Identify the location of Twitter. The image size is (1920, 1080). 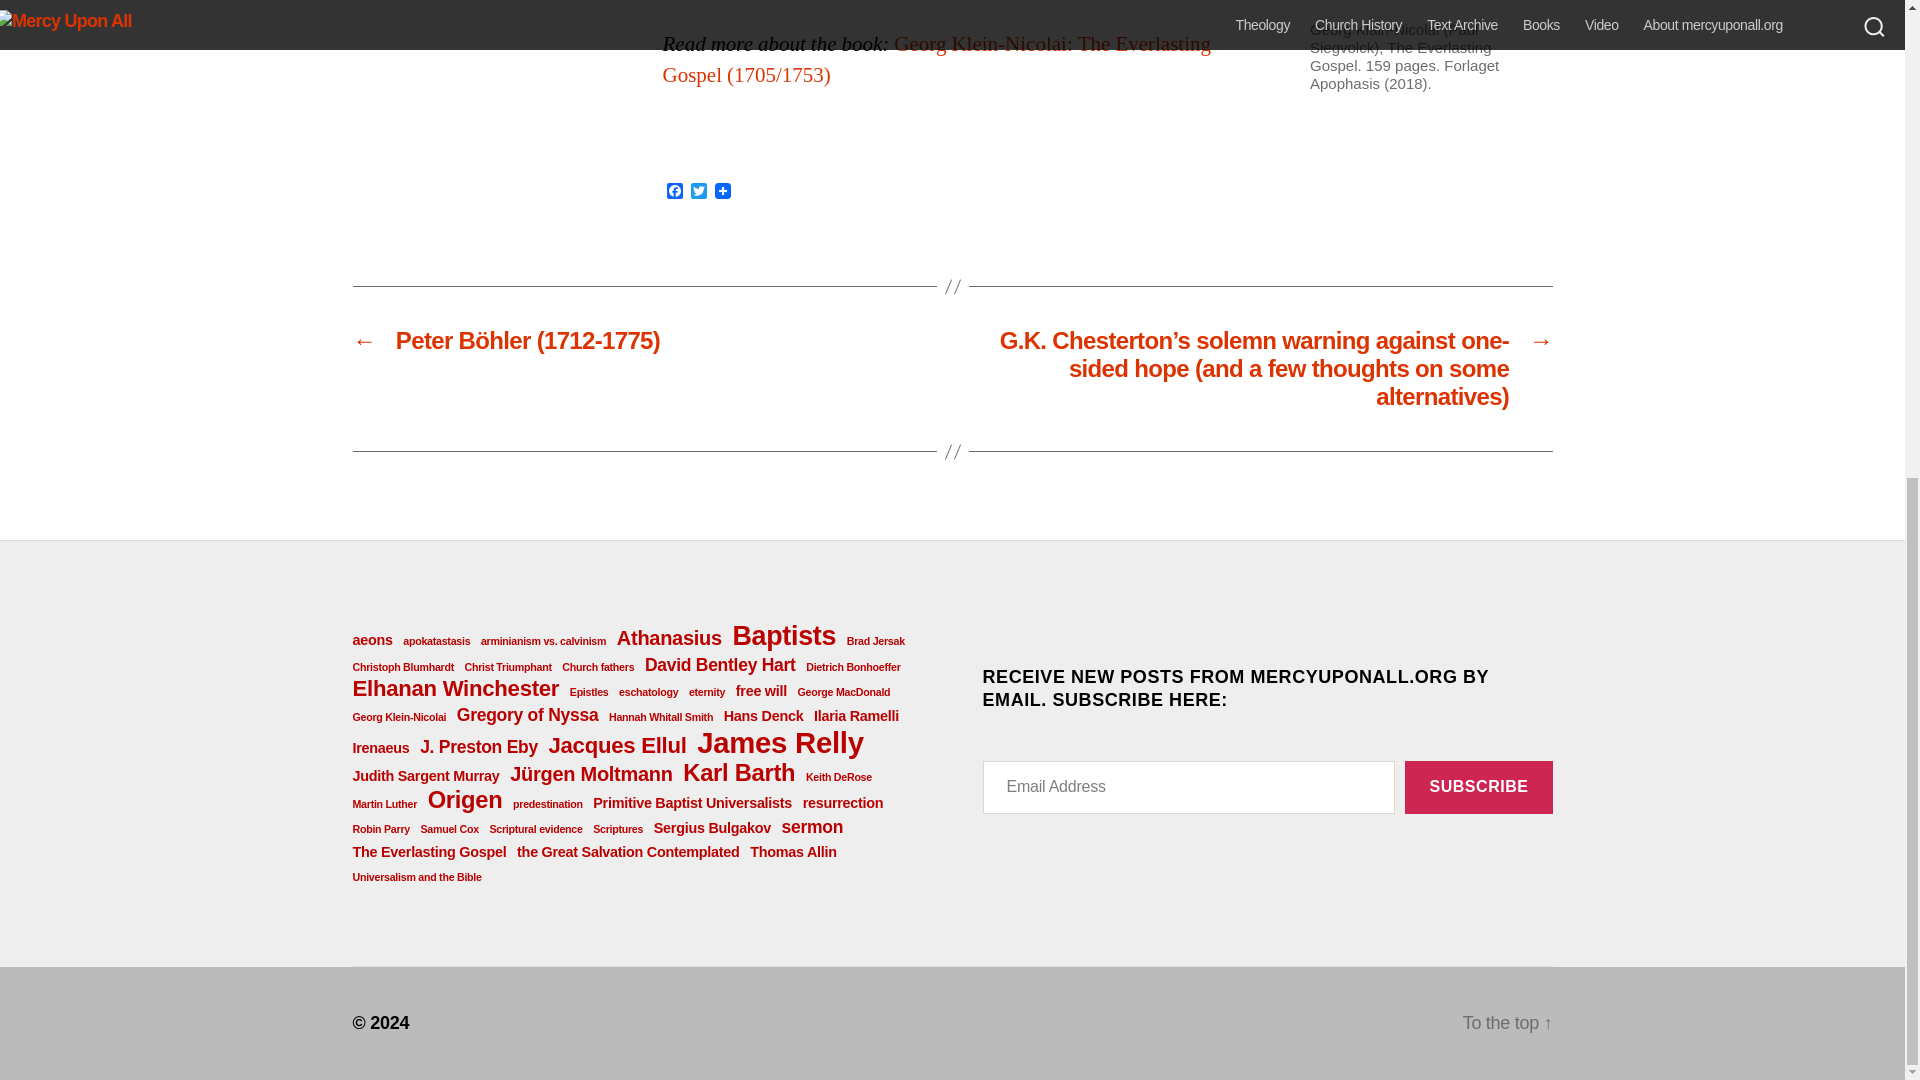
(698, 192).